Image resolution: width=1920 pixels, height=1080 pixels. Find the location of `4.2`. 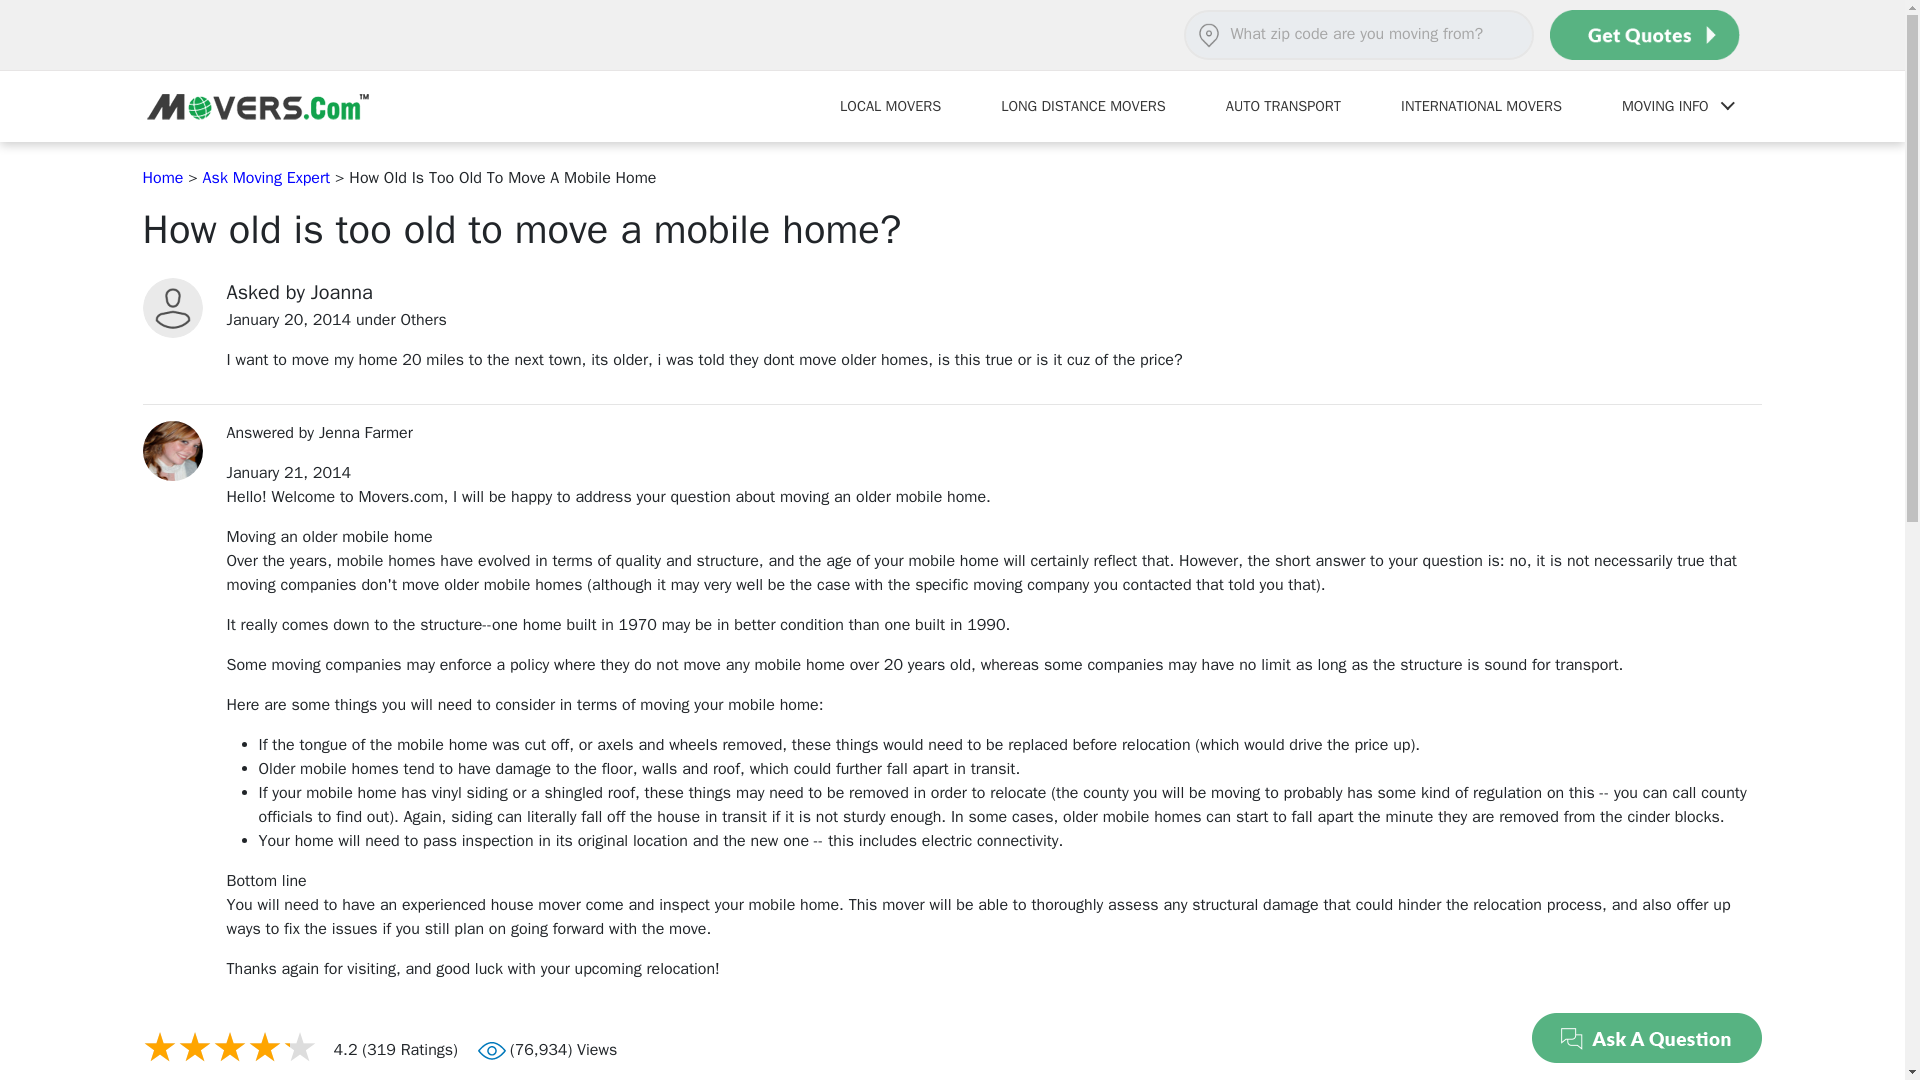

4.2 is located at coordinates (230, 1046).